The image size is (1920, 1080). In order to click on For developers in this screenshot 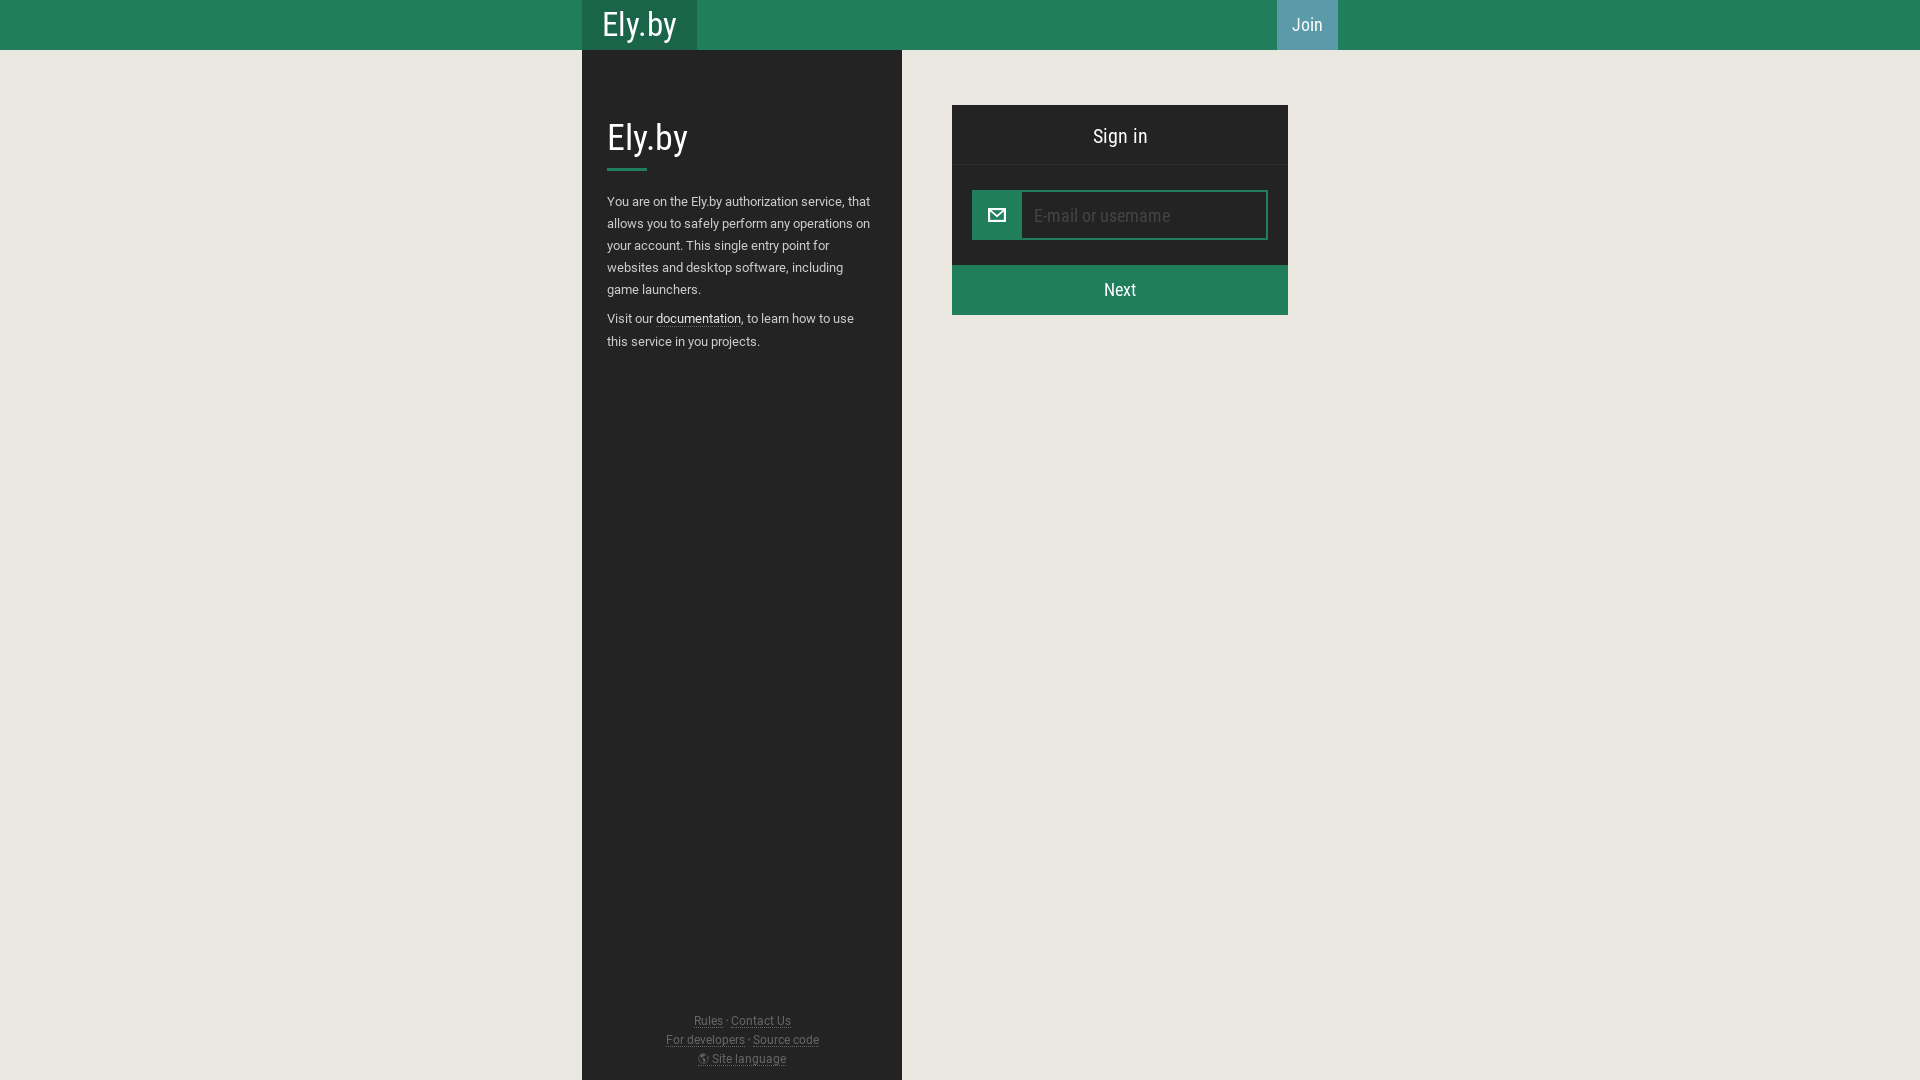, I will do `click(706, 1040)`.